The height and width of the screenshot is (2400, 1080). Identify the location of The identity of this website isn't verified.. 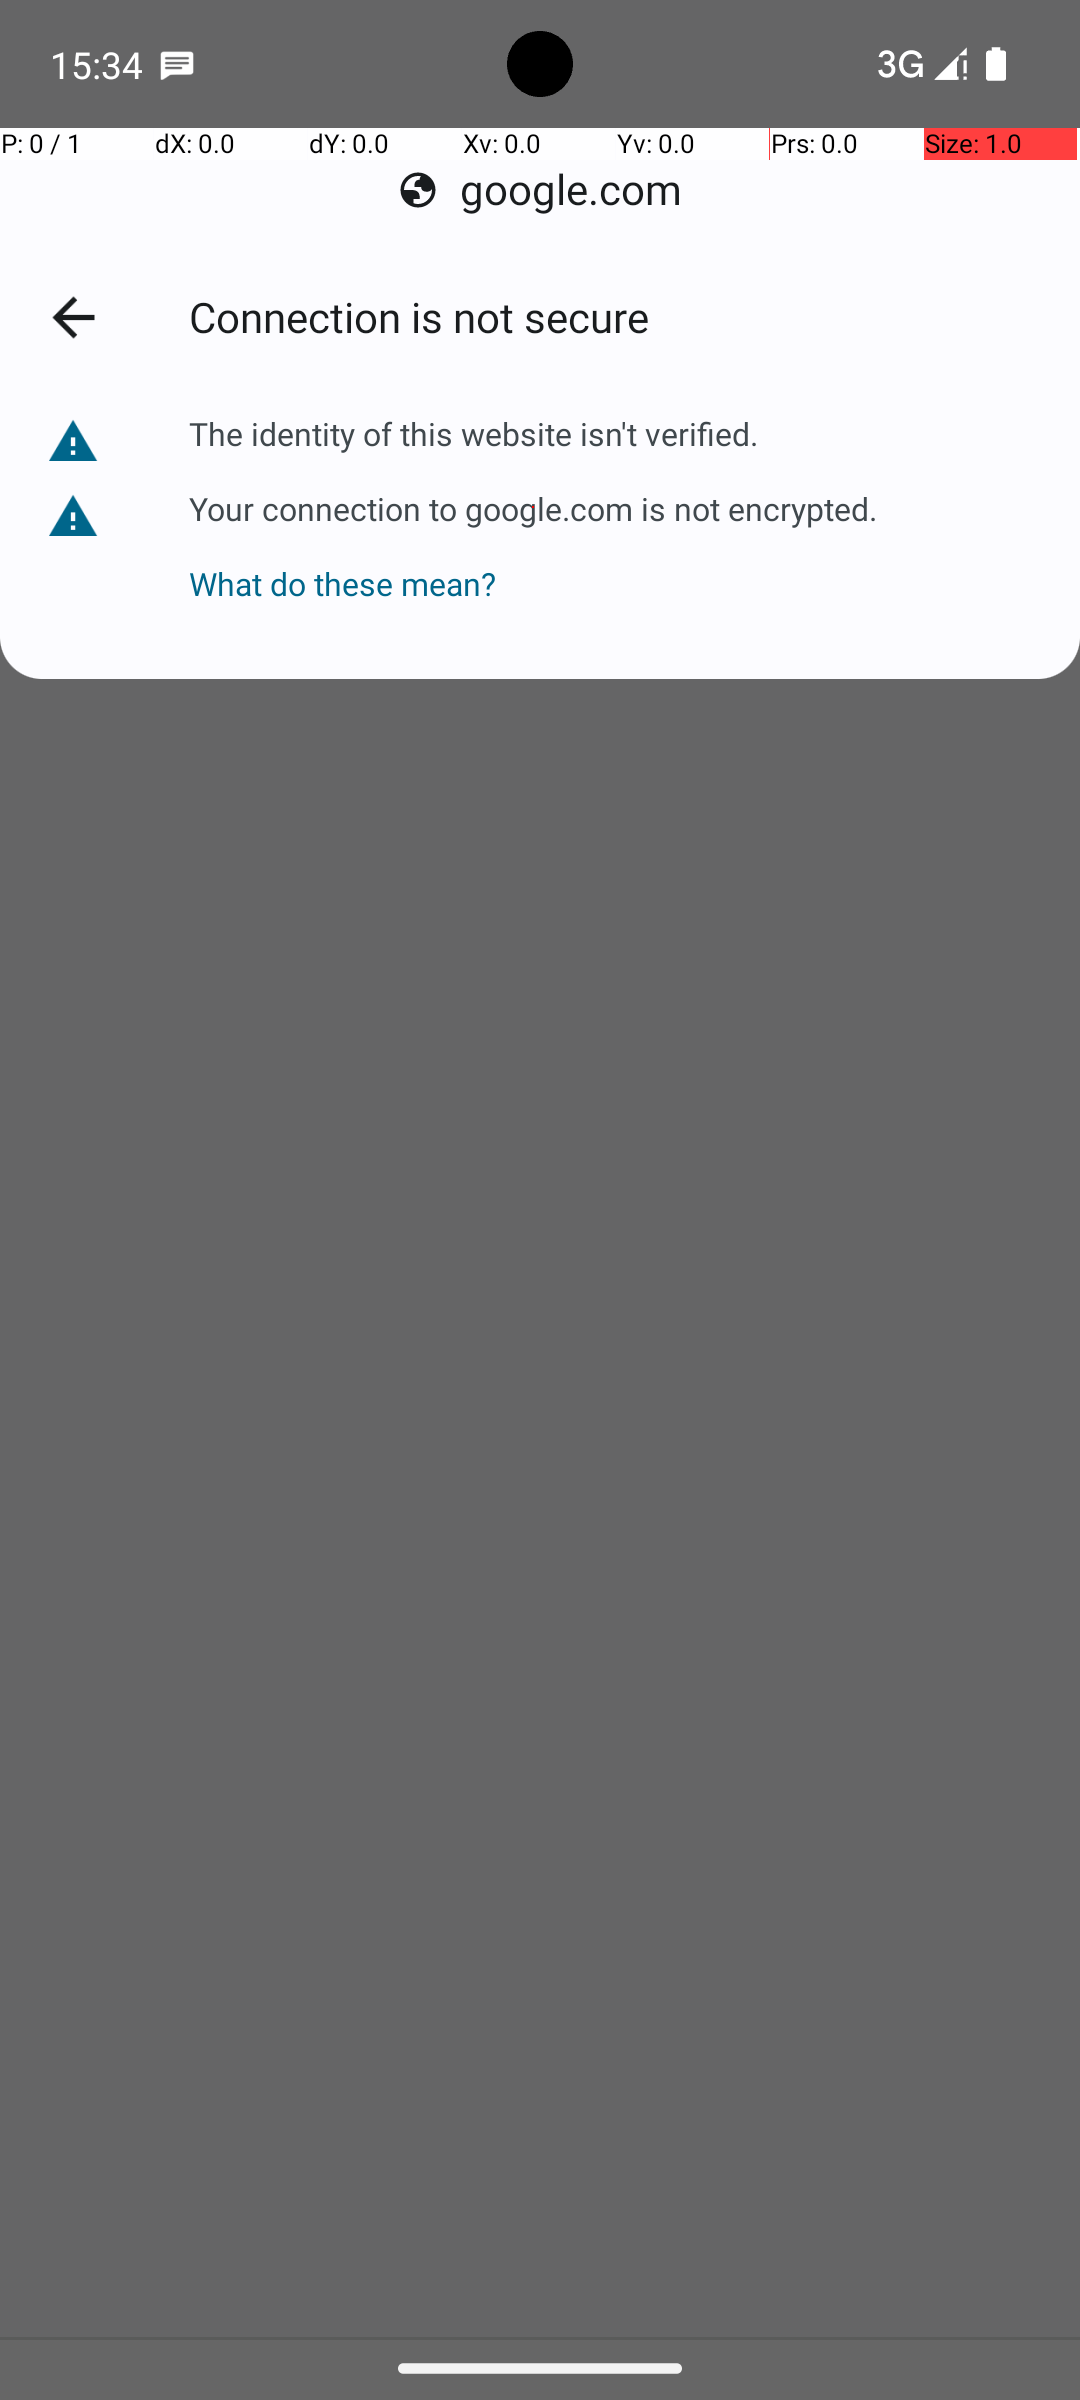
(476, 434).